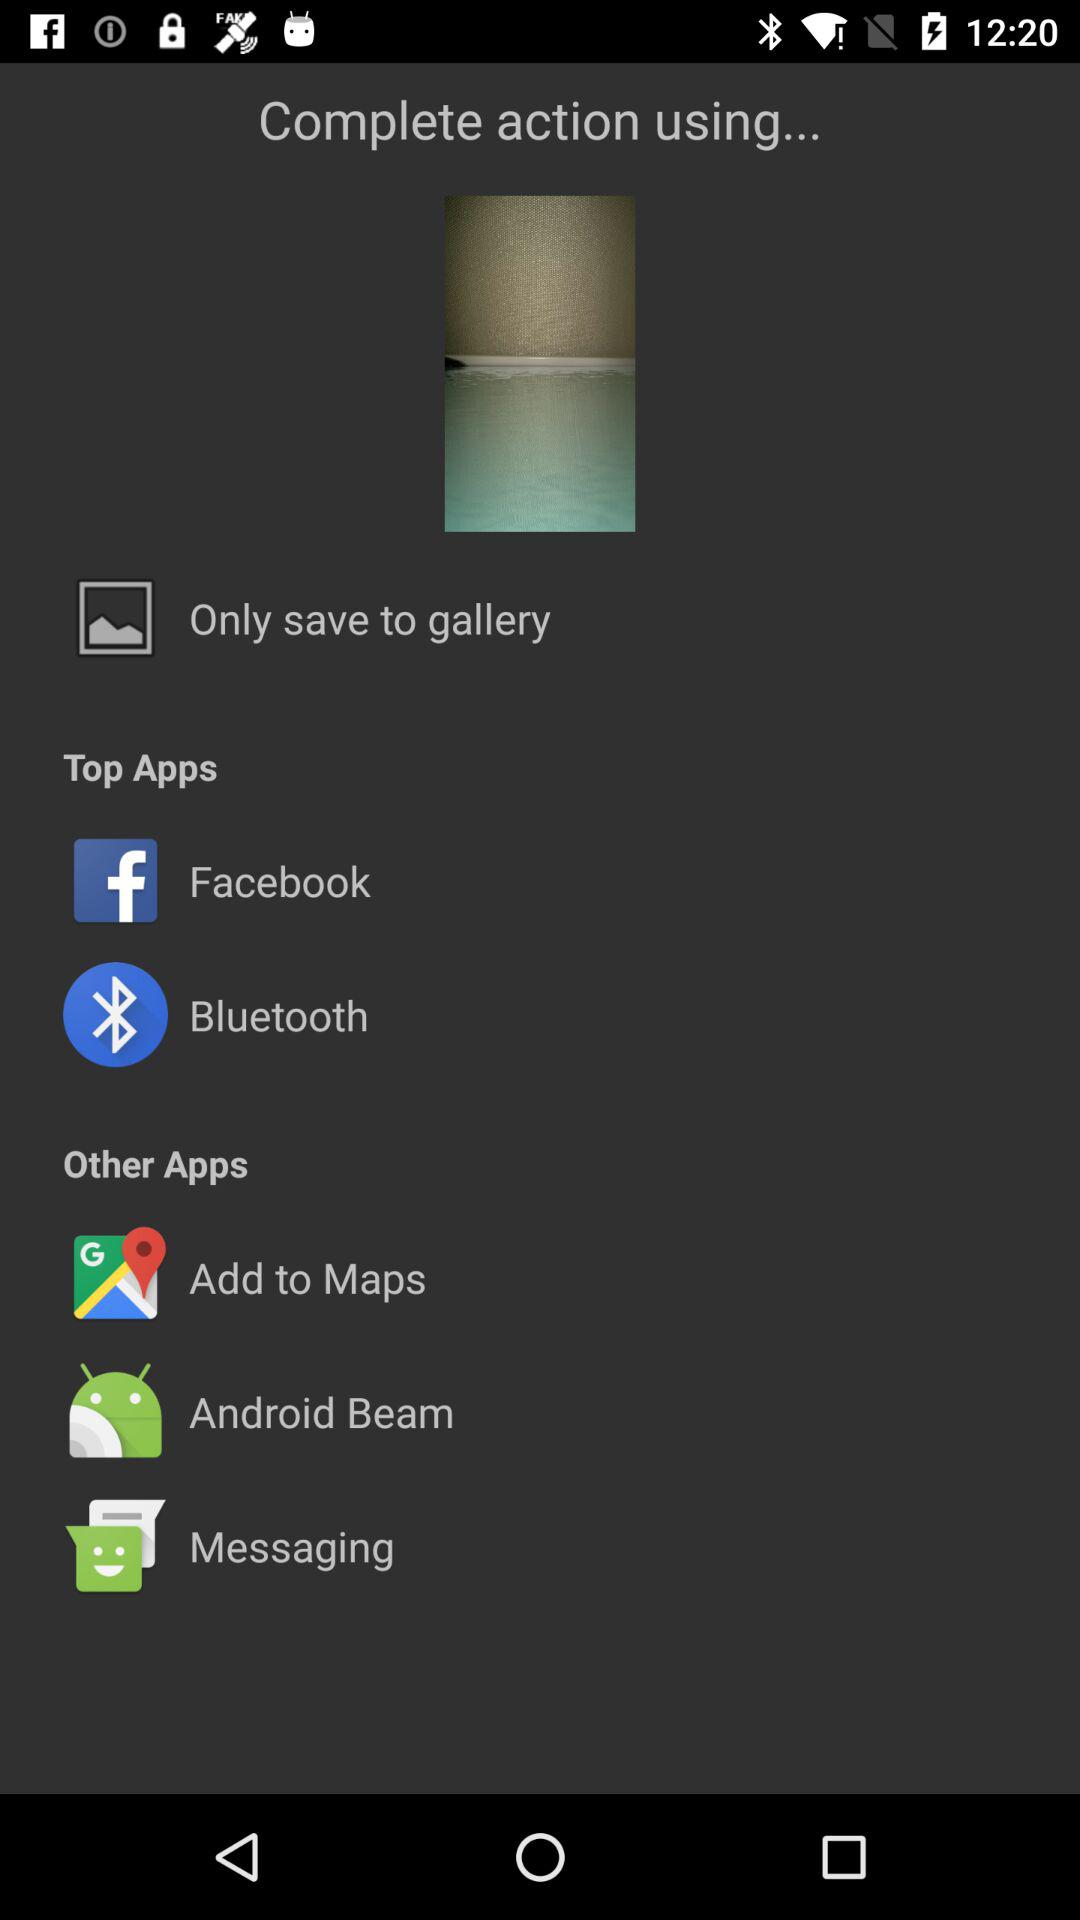  Describe the element at coordinates (140, 766) in the screenshot. I see `scroll until top apps icon` at that location.